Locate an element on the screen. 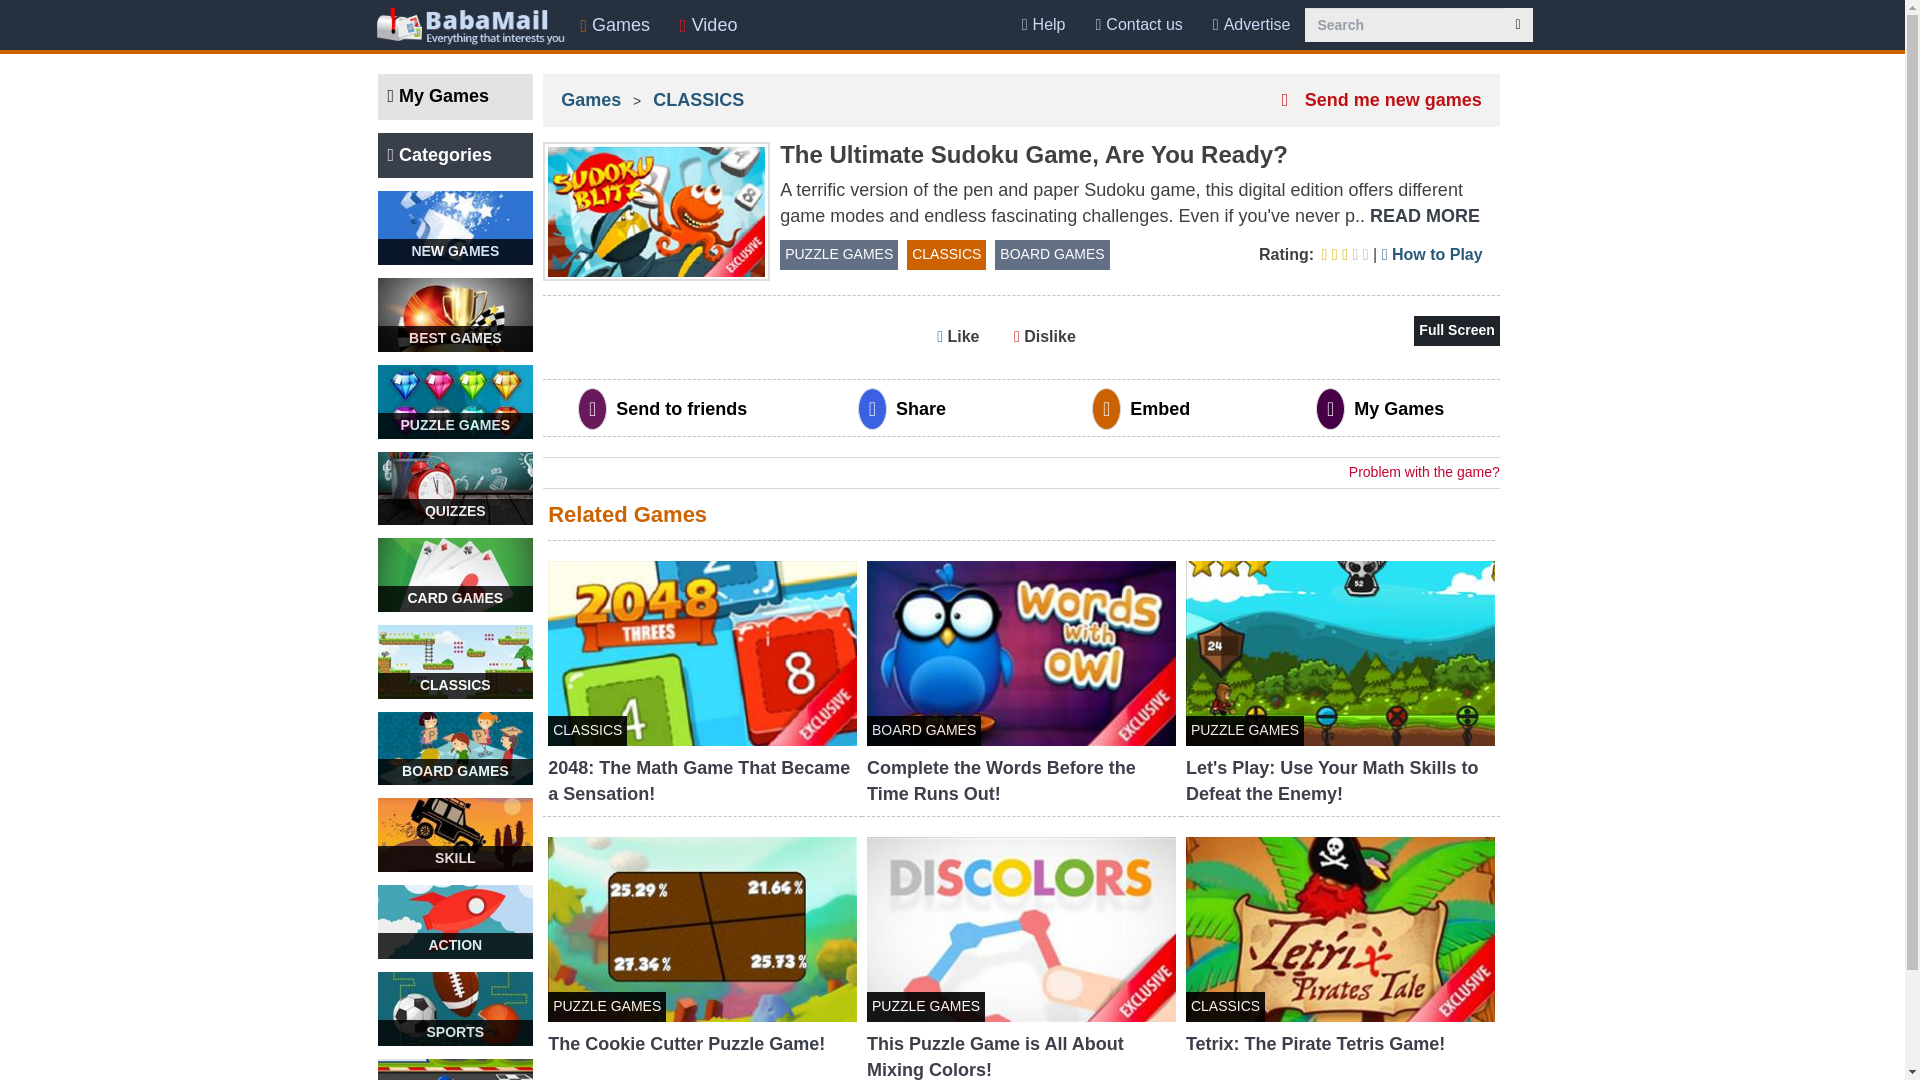 This screenshot has height=1080, width=1920. Contact us is located at coordinates (1138, 24).